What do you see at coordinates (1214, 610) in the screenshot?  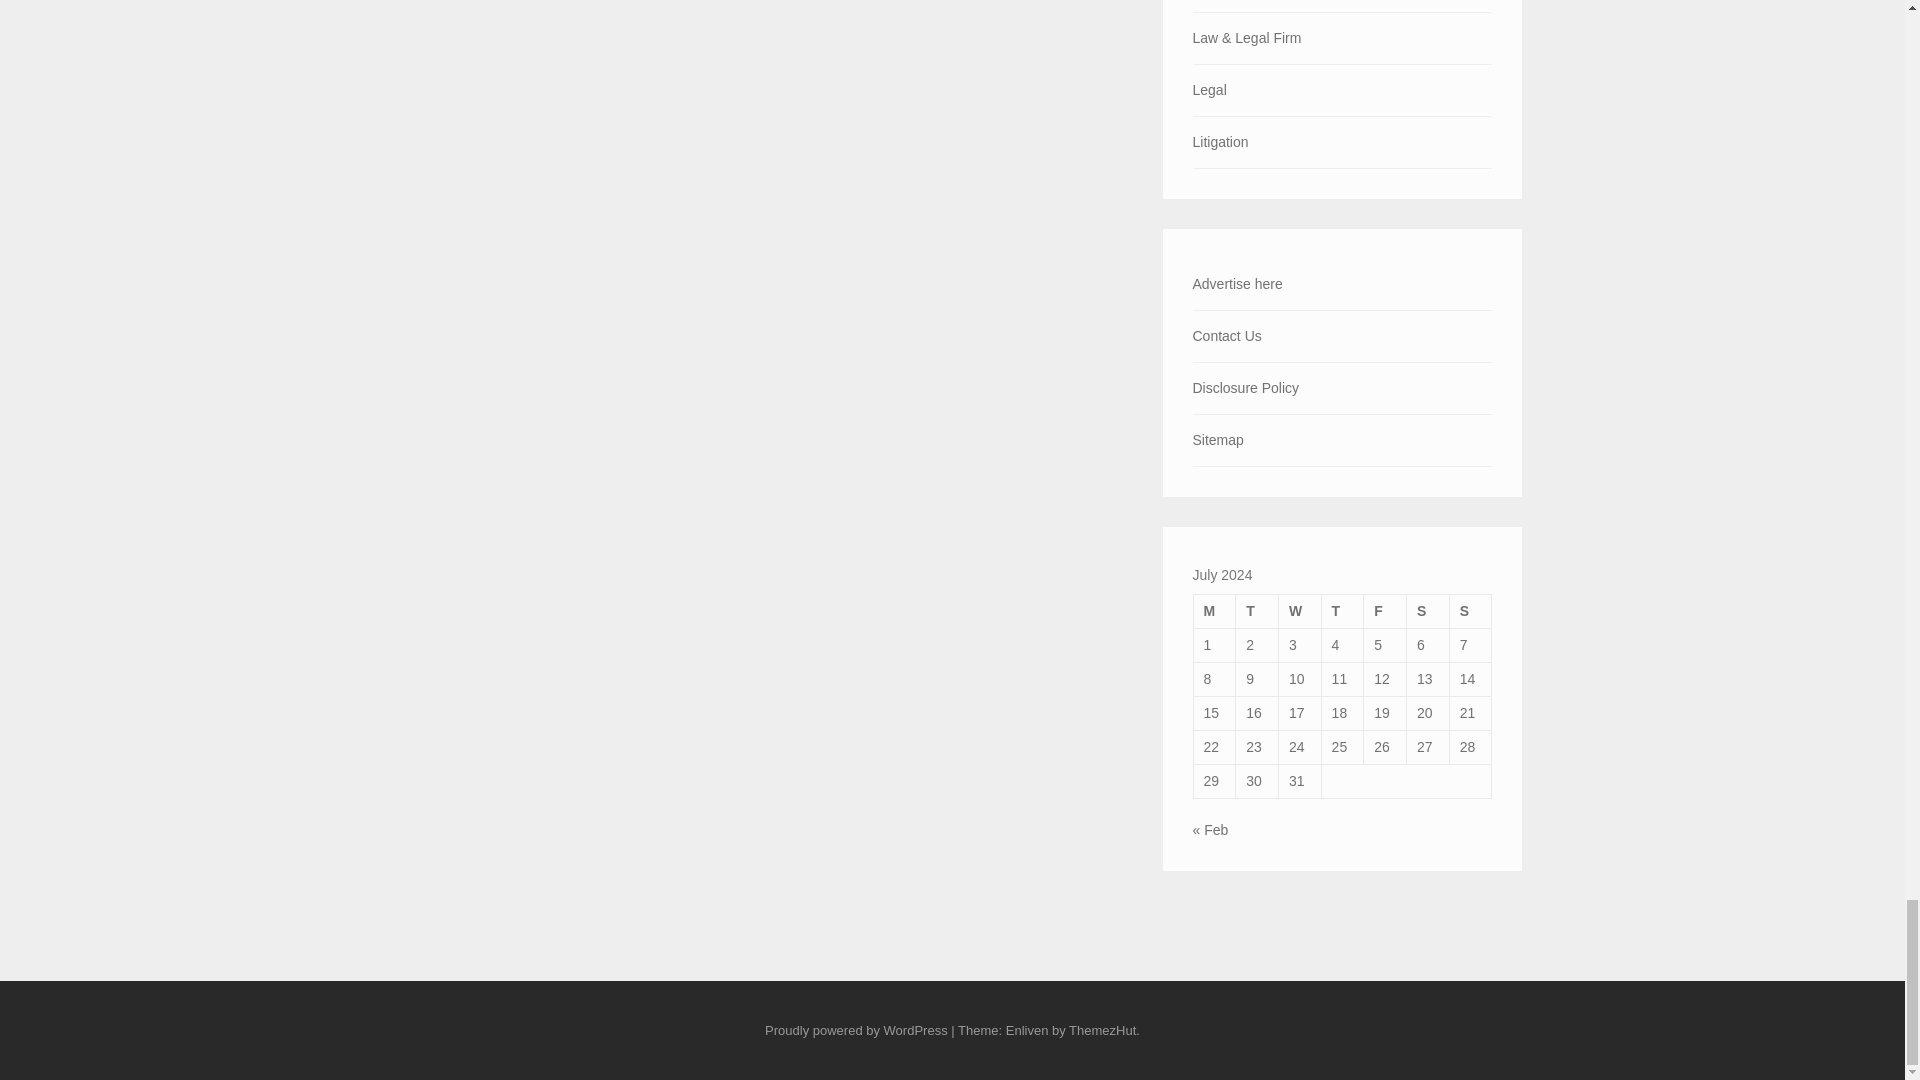 I see `Monday` at bounding box center [1214, 610].